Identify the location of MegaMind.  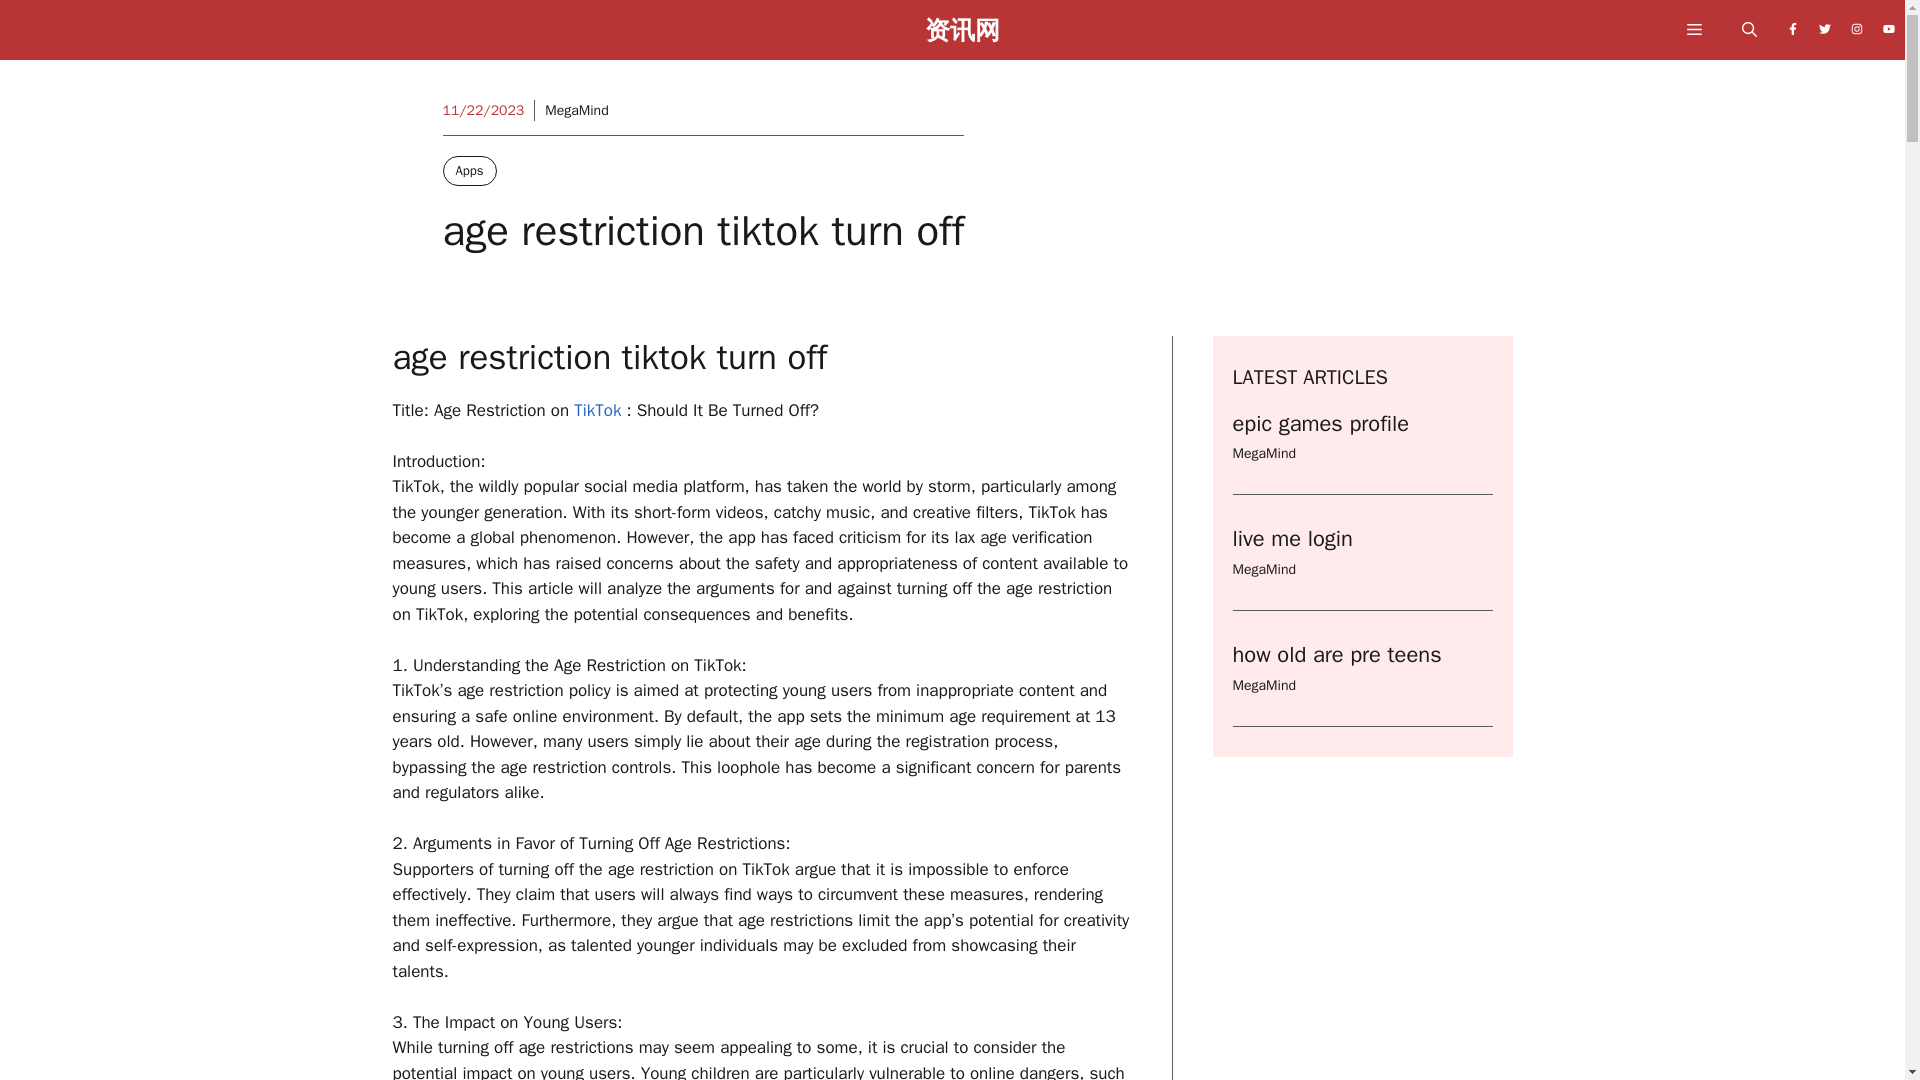
(576, 110).